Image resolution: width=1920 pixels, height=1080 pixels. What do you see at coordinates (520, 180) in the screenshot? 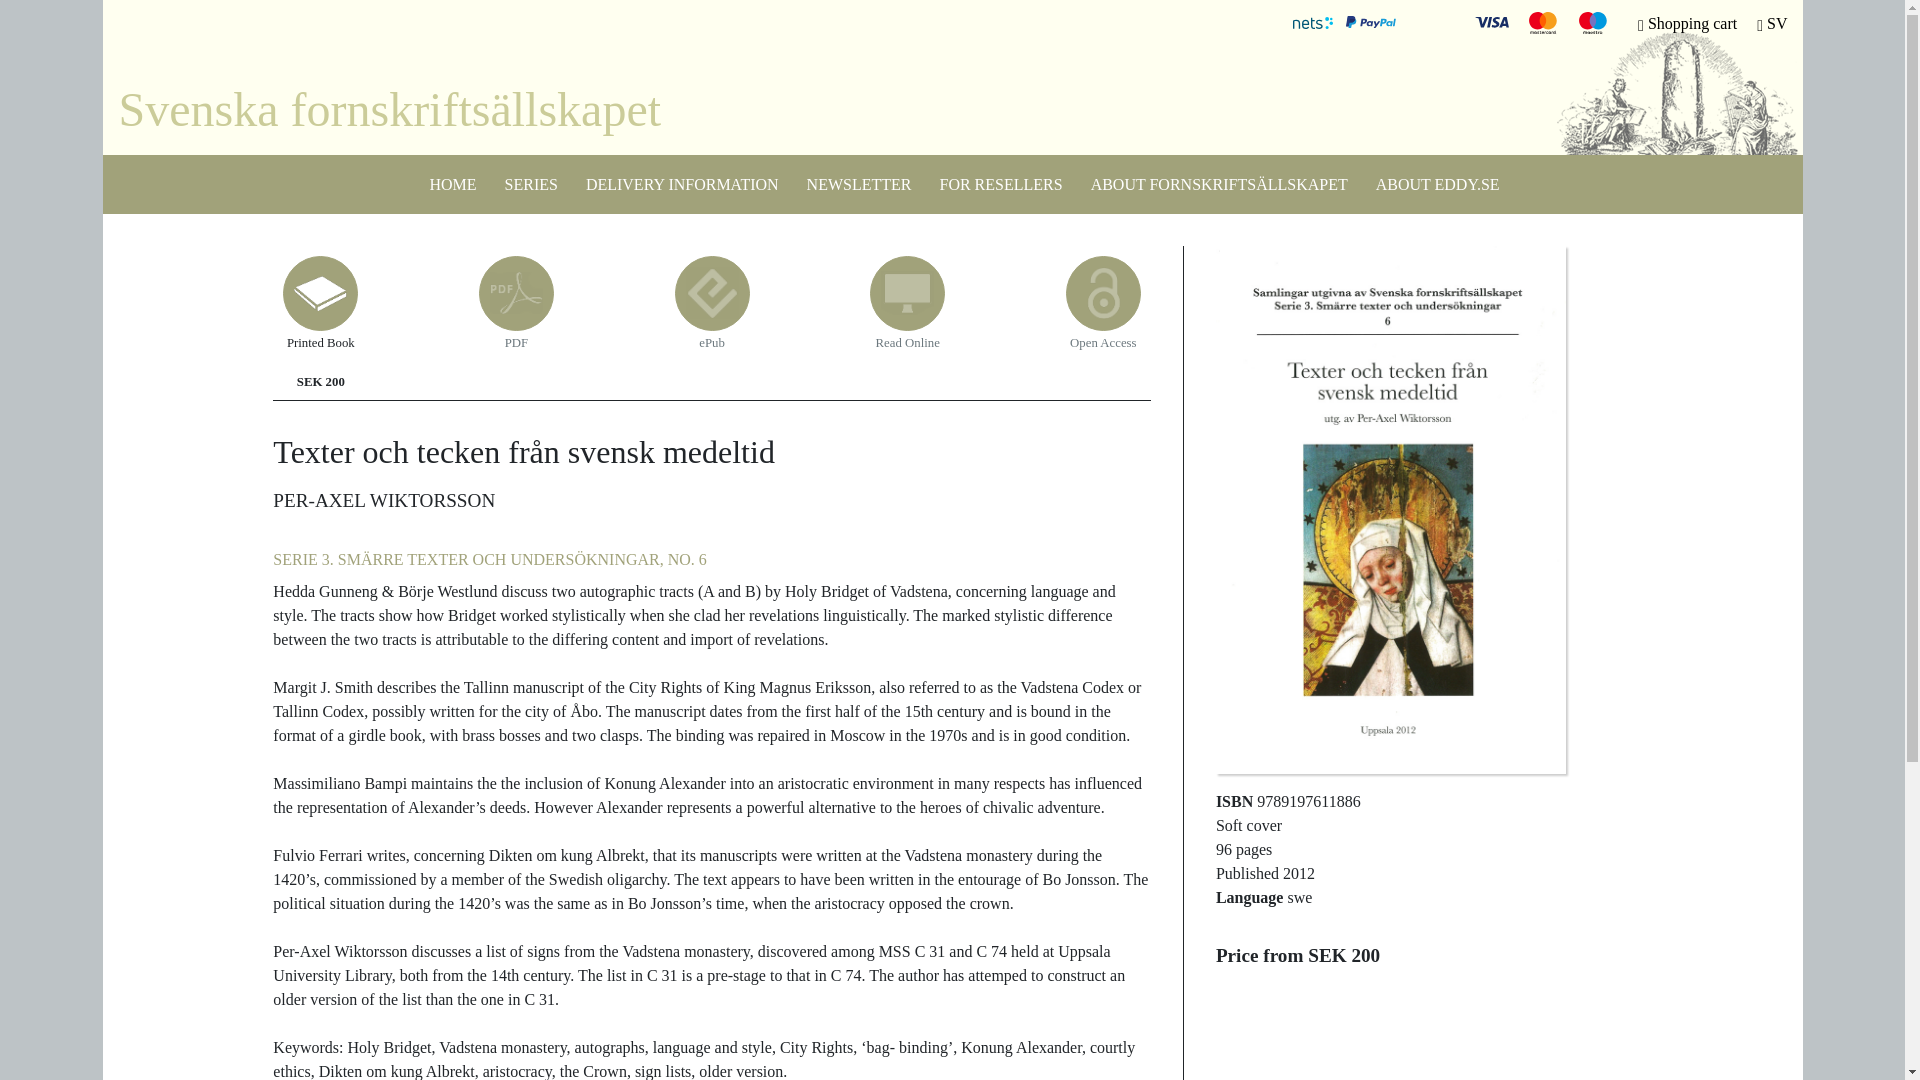
I see `SERIES` at bounding box center [520, 180].